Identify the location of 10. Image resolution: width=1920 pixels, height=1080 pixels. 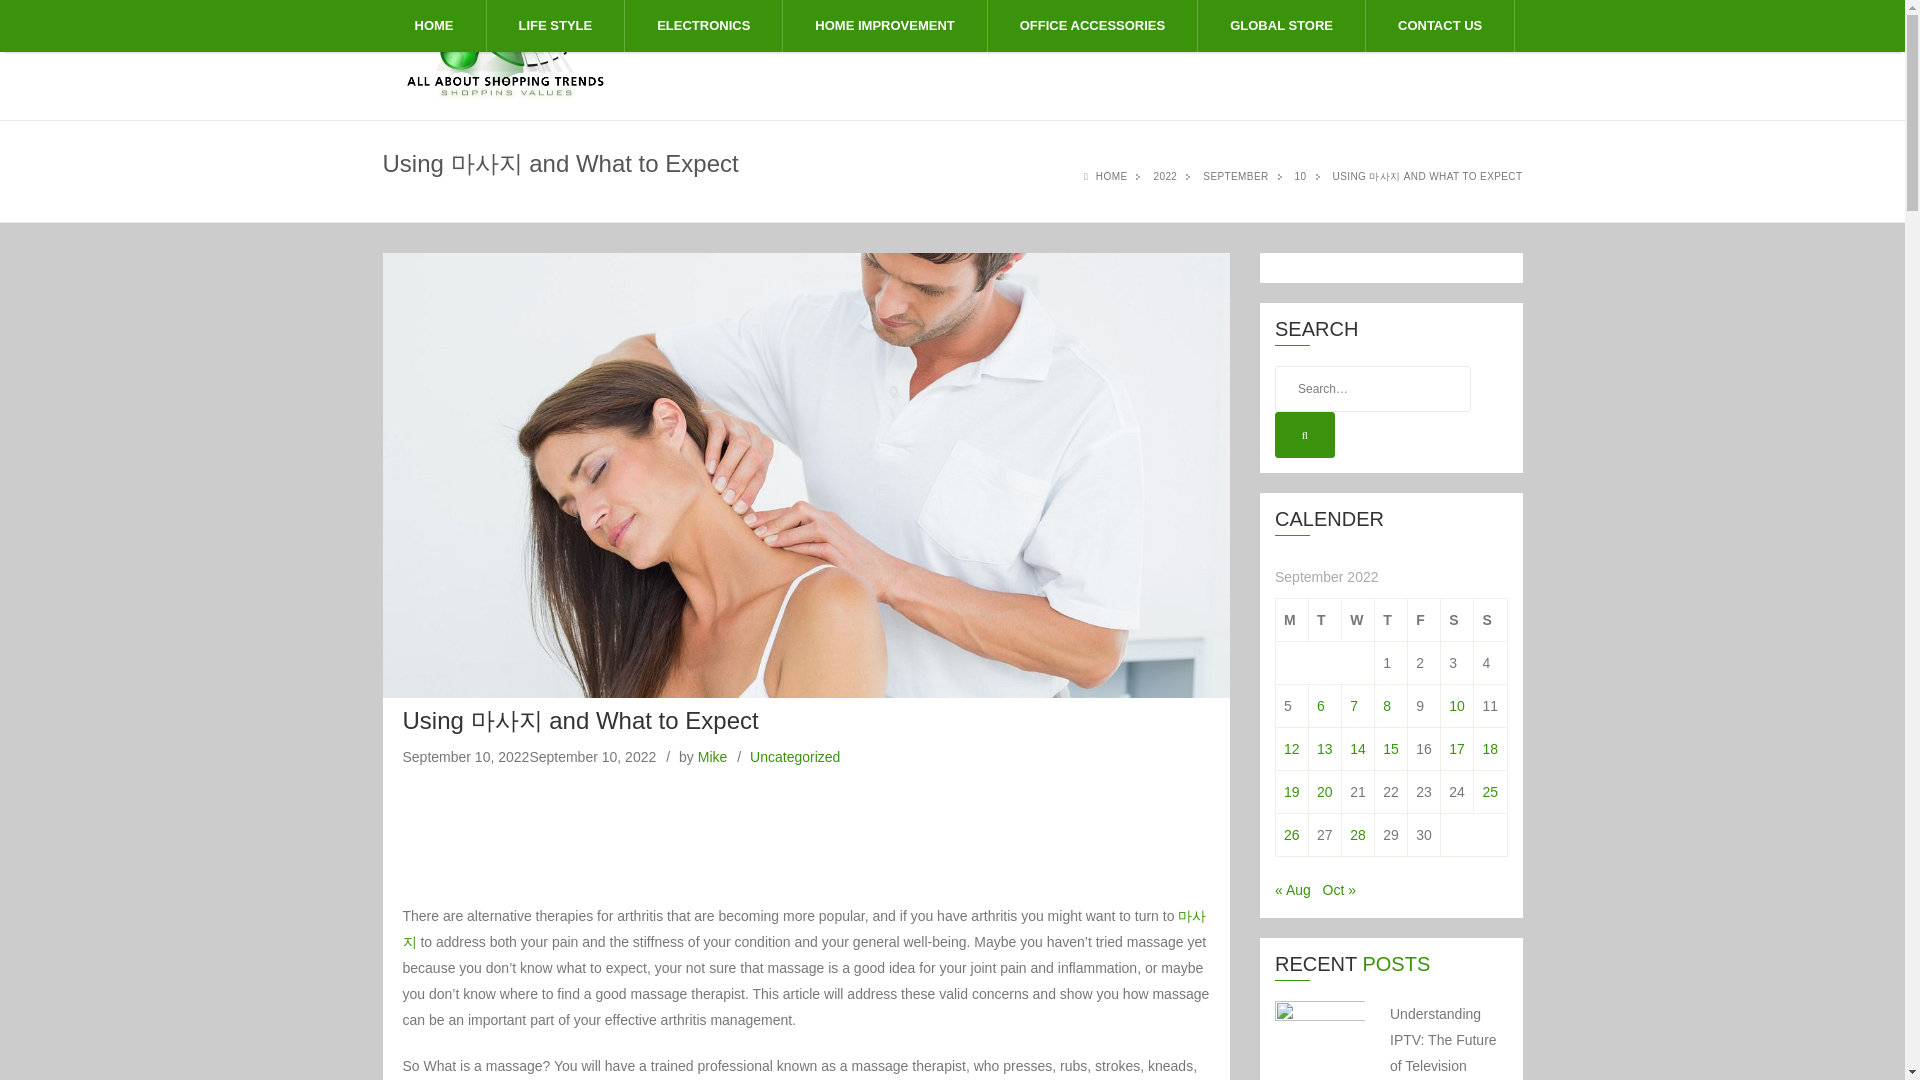
(1300, 176).